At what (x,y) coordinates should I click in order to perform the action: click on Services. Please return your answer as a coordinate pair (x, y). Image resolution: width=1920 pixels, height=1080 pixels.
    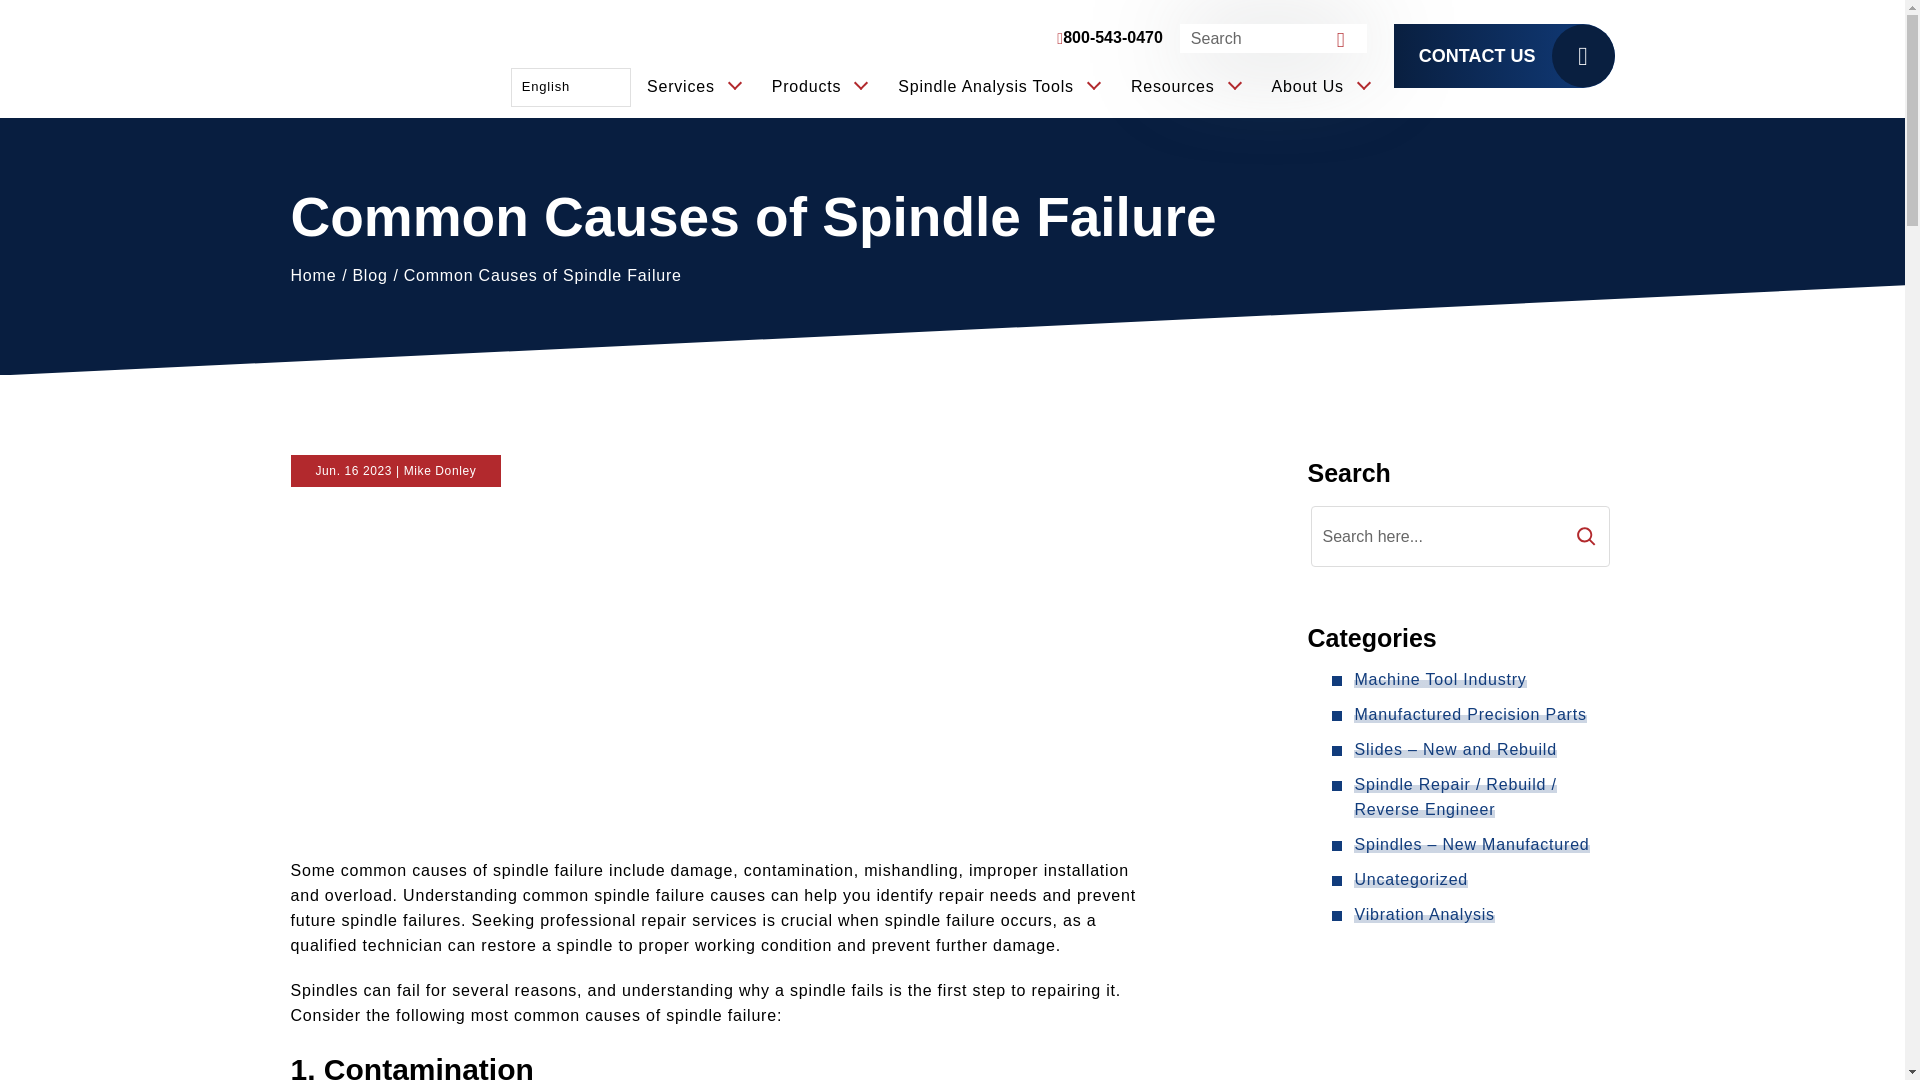
    Looking at the image, I should click on (693, 87).